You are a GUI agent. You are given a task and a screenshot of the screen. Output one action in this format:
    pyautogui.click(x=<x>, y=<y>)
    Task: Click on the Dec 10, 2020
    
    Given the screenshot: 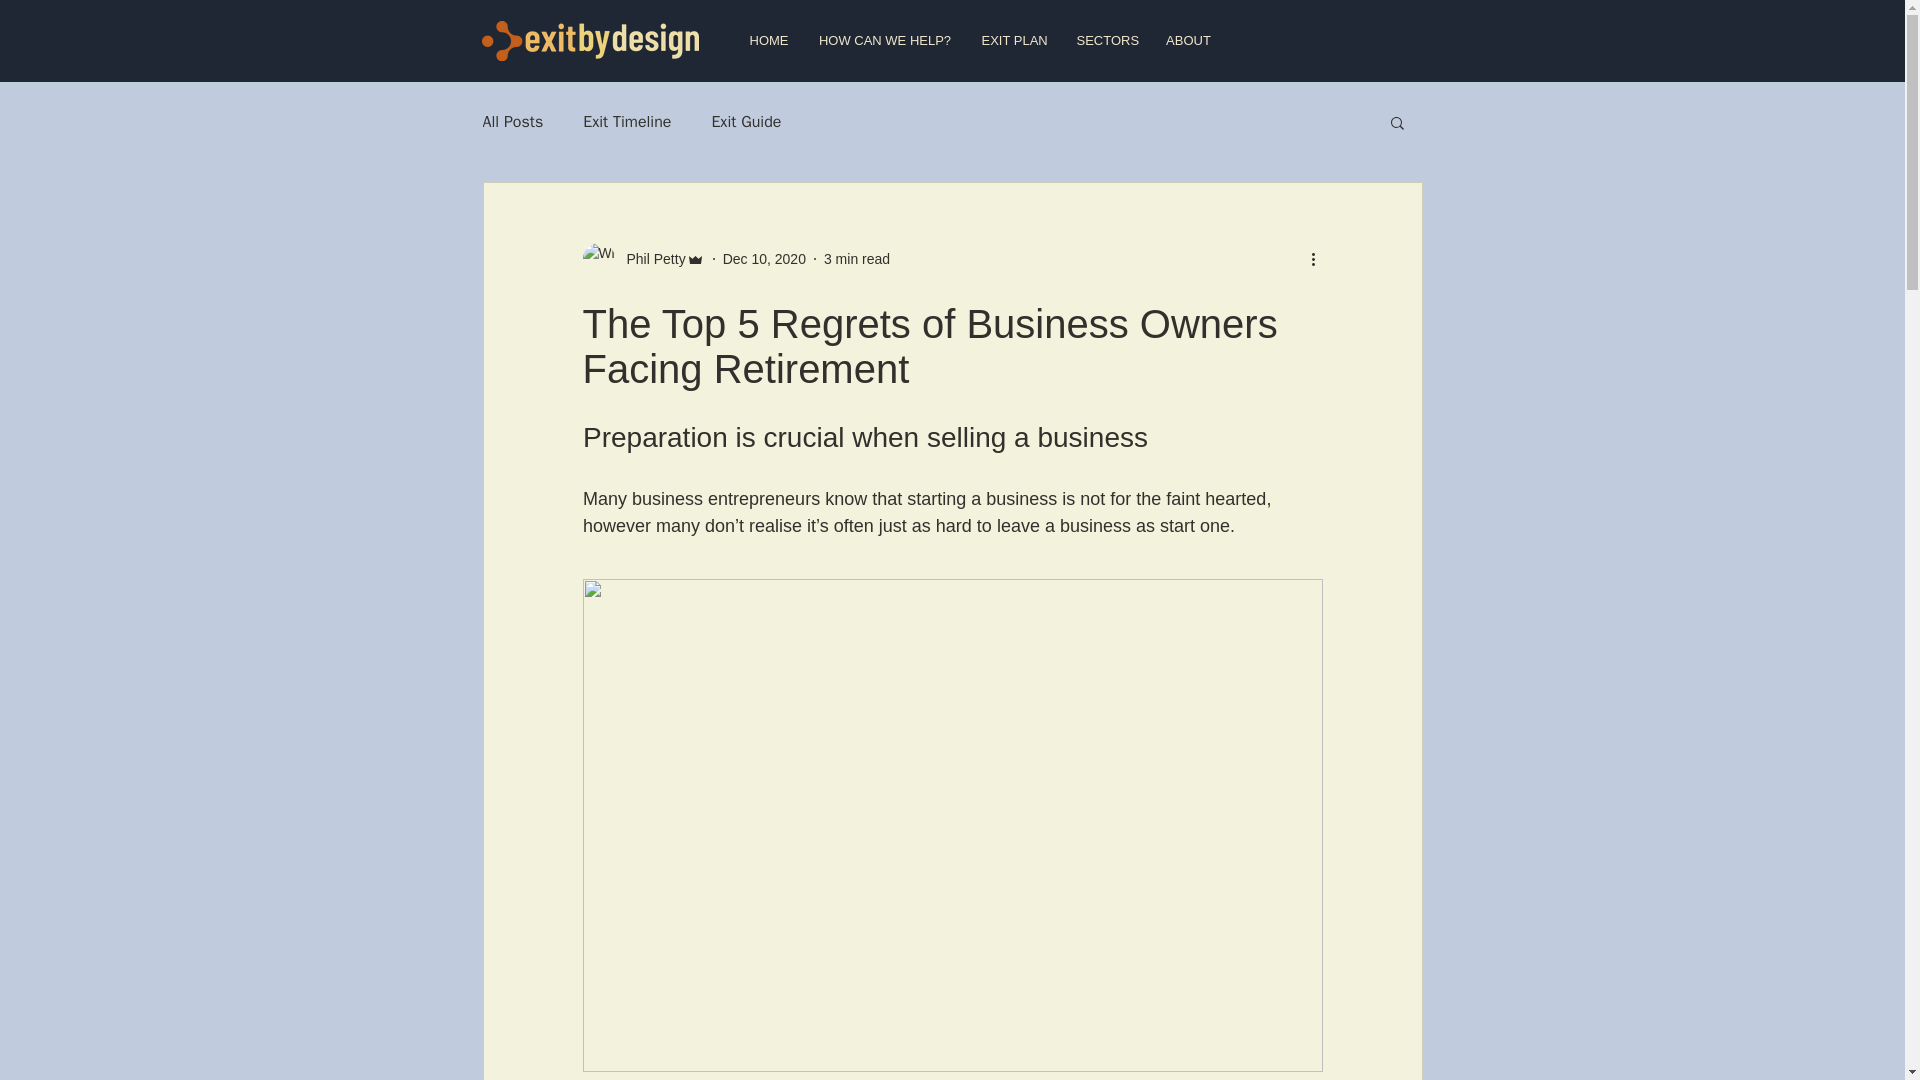 What is the action you would take?
    pyautogui.click(x=764, y=257)
    